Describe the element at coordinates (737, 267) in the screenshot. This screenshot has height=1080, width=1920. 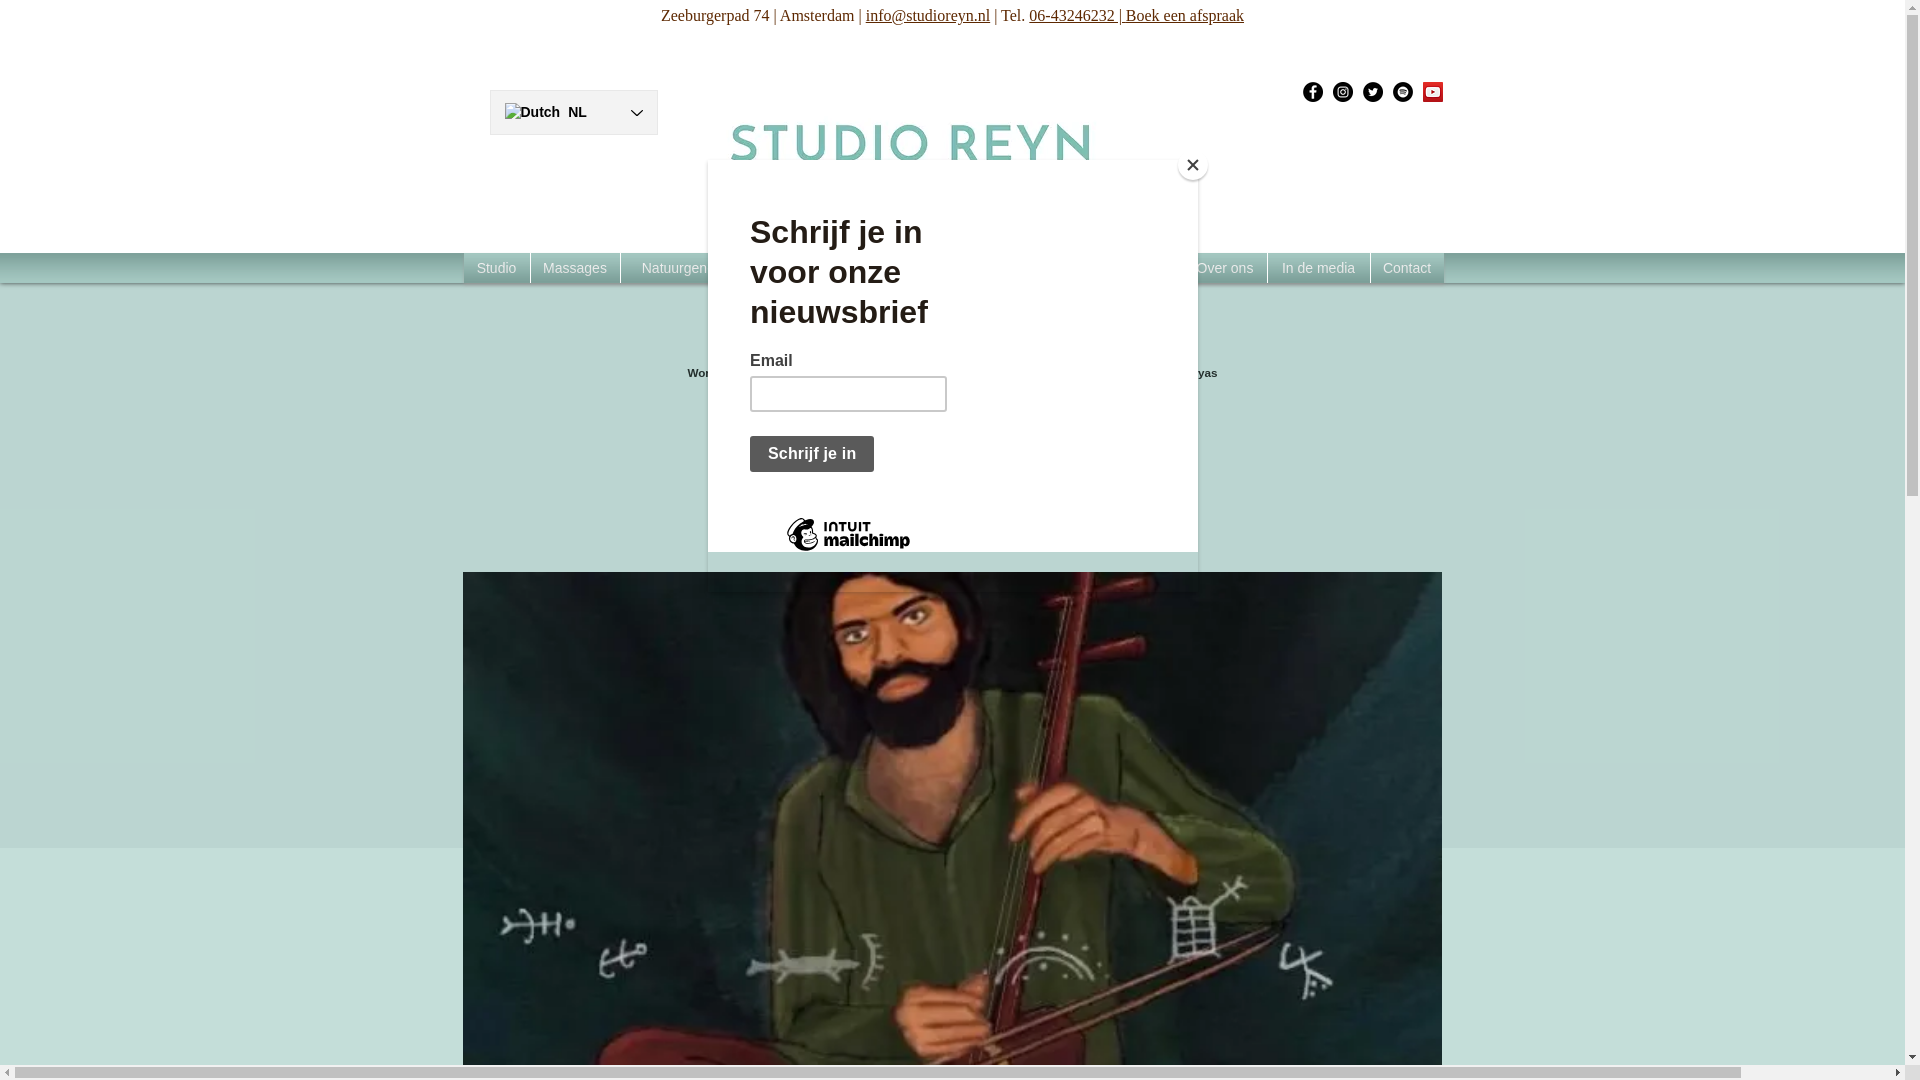
I see `Natuurgeneeskundige therapie` at that location.